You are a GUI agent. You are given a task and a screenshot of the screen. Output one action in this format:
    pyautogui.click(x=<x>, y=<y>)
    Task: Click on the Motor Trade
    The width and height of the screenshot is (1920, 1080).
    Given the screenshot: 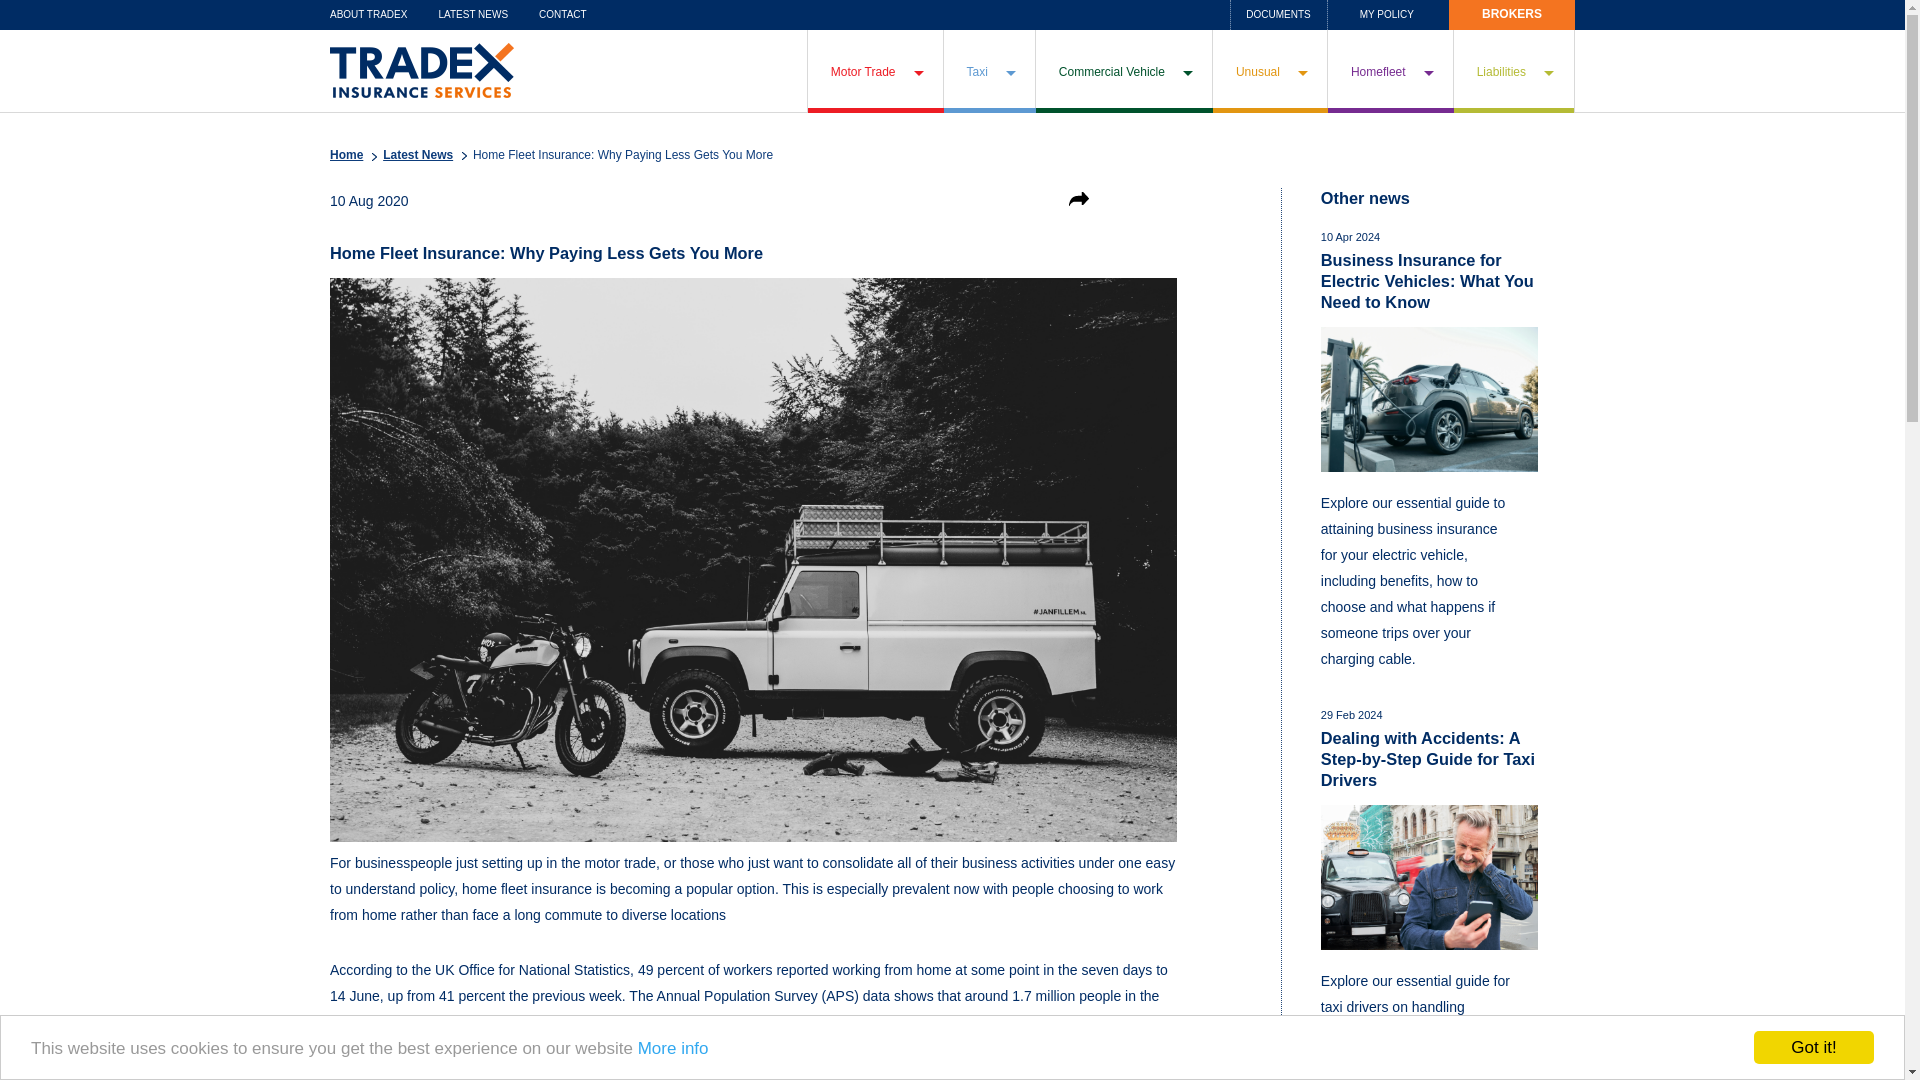 What is the action you would take?
    pyautogui.click(x=876, y=72)
    